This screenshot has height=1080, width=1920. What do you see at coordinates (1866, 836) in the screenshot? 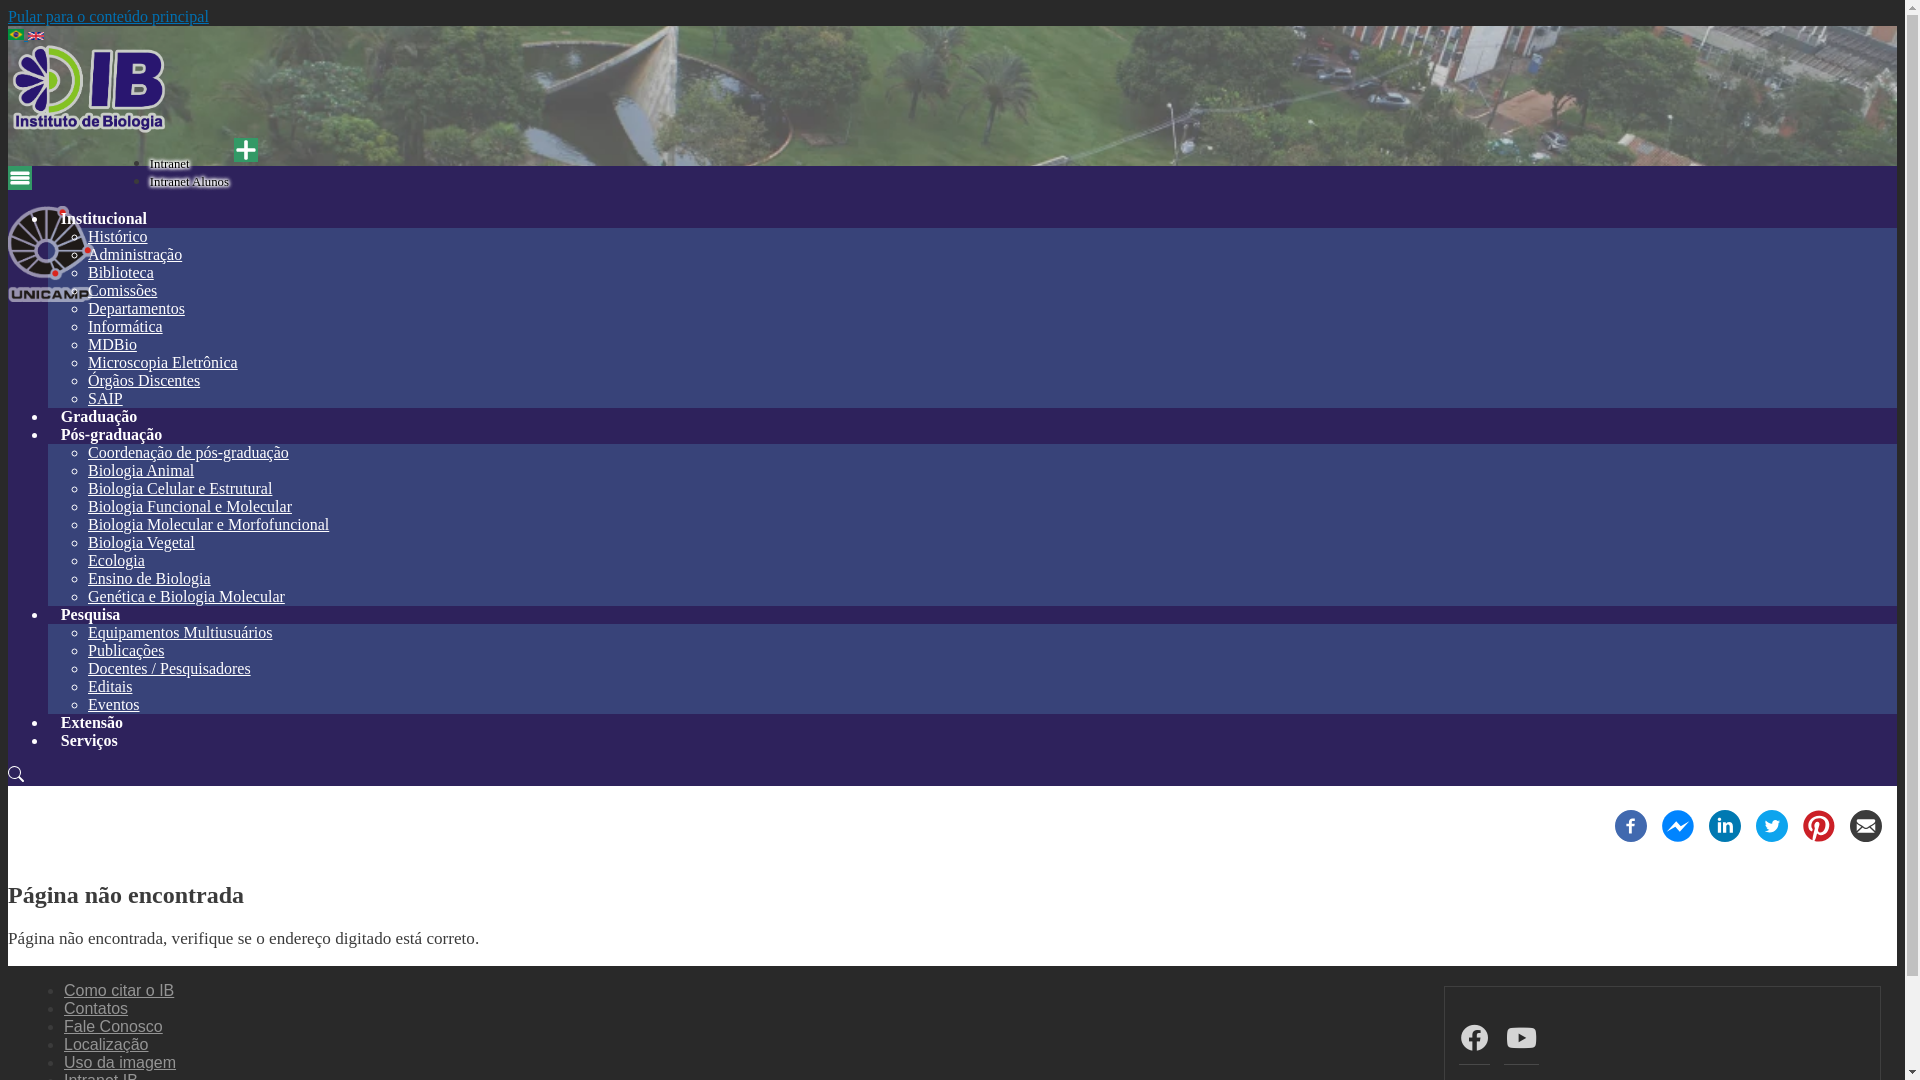
I see `E-mail` at bounding box center [1866, 836].